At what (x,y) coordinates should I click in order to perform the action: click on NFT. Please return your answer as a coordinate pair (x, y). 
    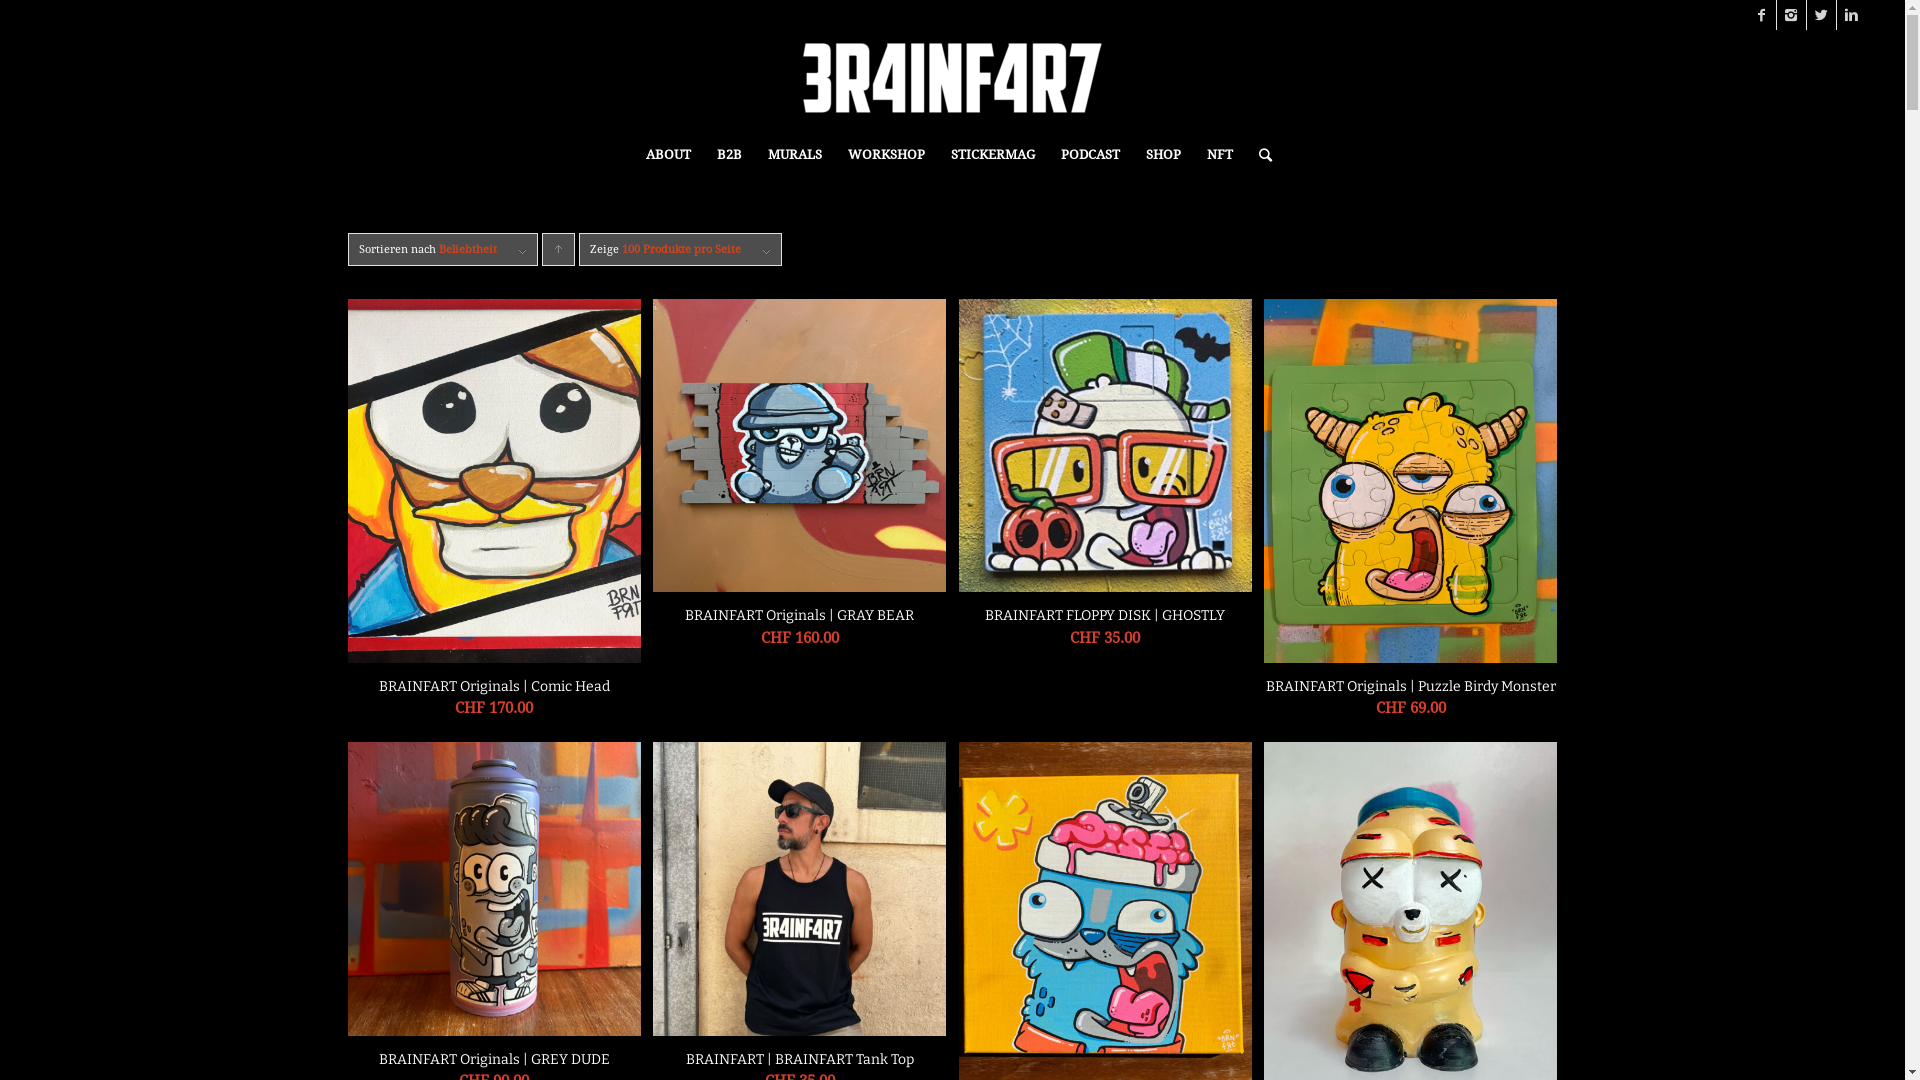
    Looking at the image, I should click on (1220, 155).